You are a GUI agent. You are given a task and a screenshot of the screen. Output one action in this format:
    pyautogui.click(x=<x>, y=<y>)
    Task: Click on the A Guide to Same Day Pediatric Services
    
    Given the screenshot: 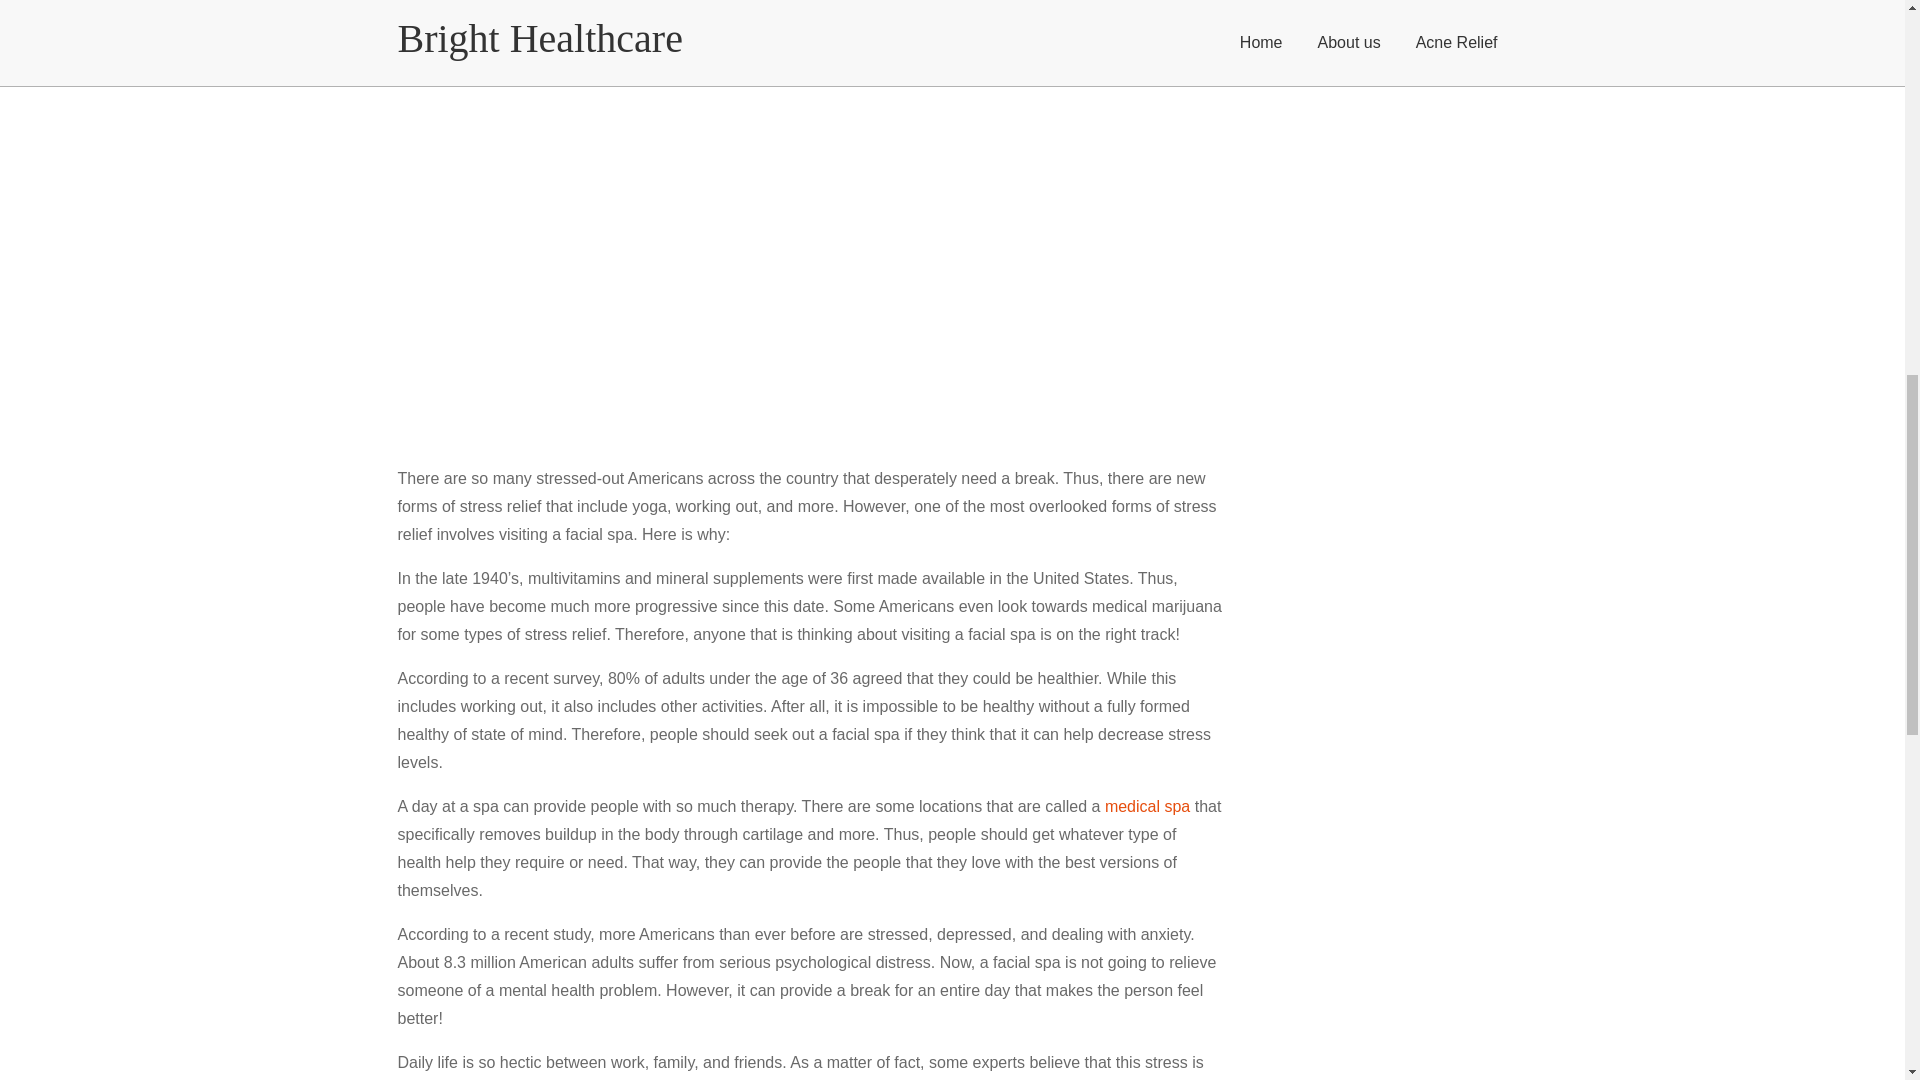 What is the action you would take?
    pyautogui.click(x=138, y=802)
    